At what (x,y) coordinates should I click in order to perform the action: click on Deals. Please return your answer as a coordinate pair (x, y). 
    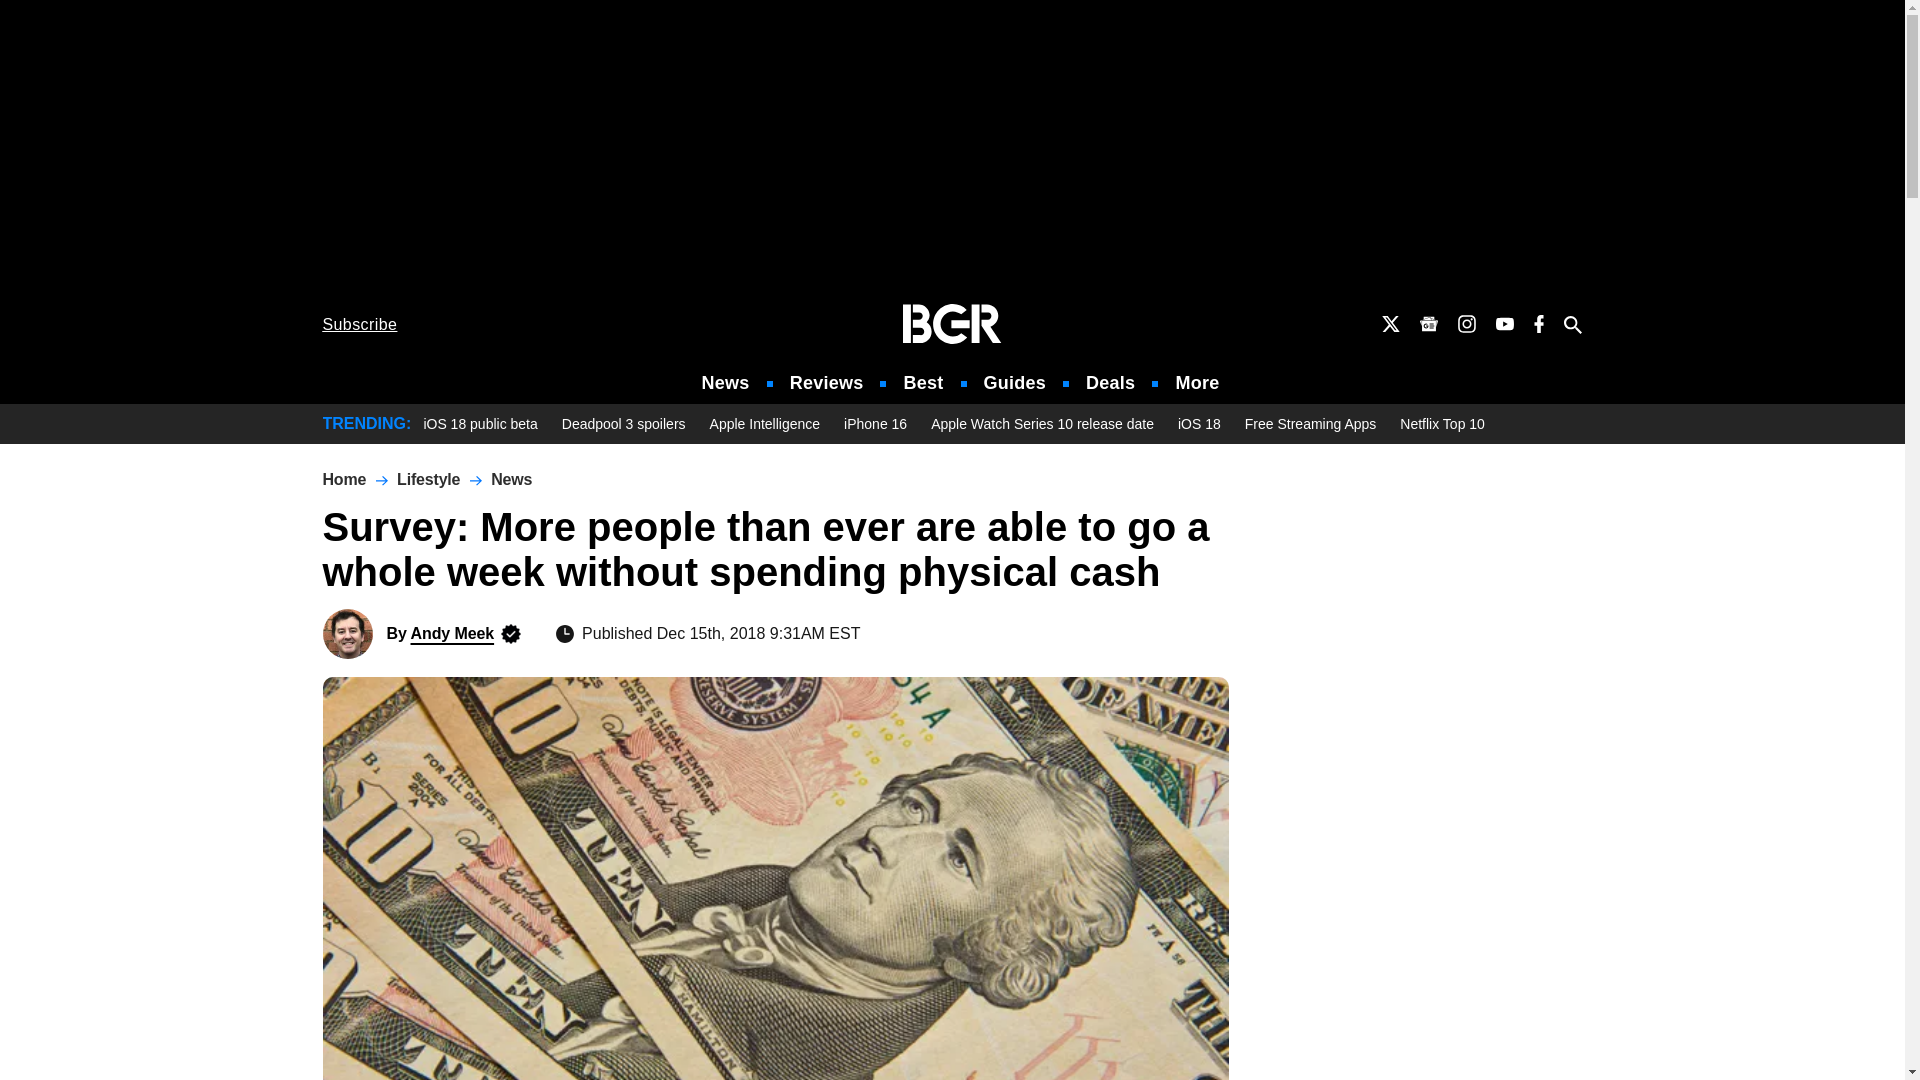
    Looking at the image, I should click on (1110, 383).